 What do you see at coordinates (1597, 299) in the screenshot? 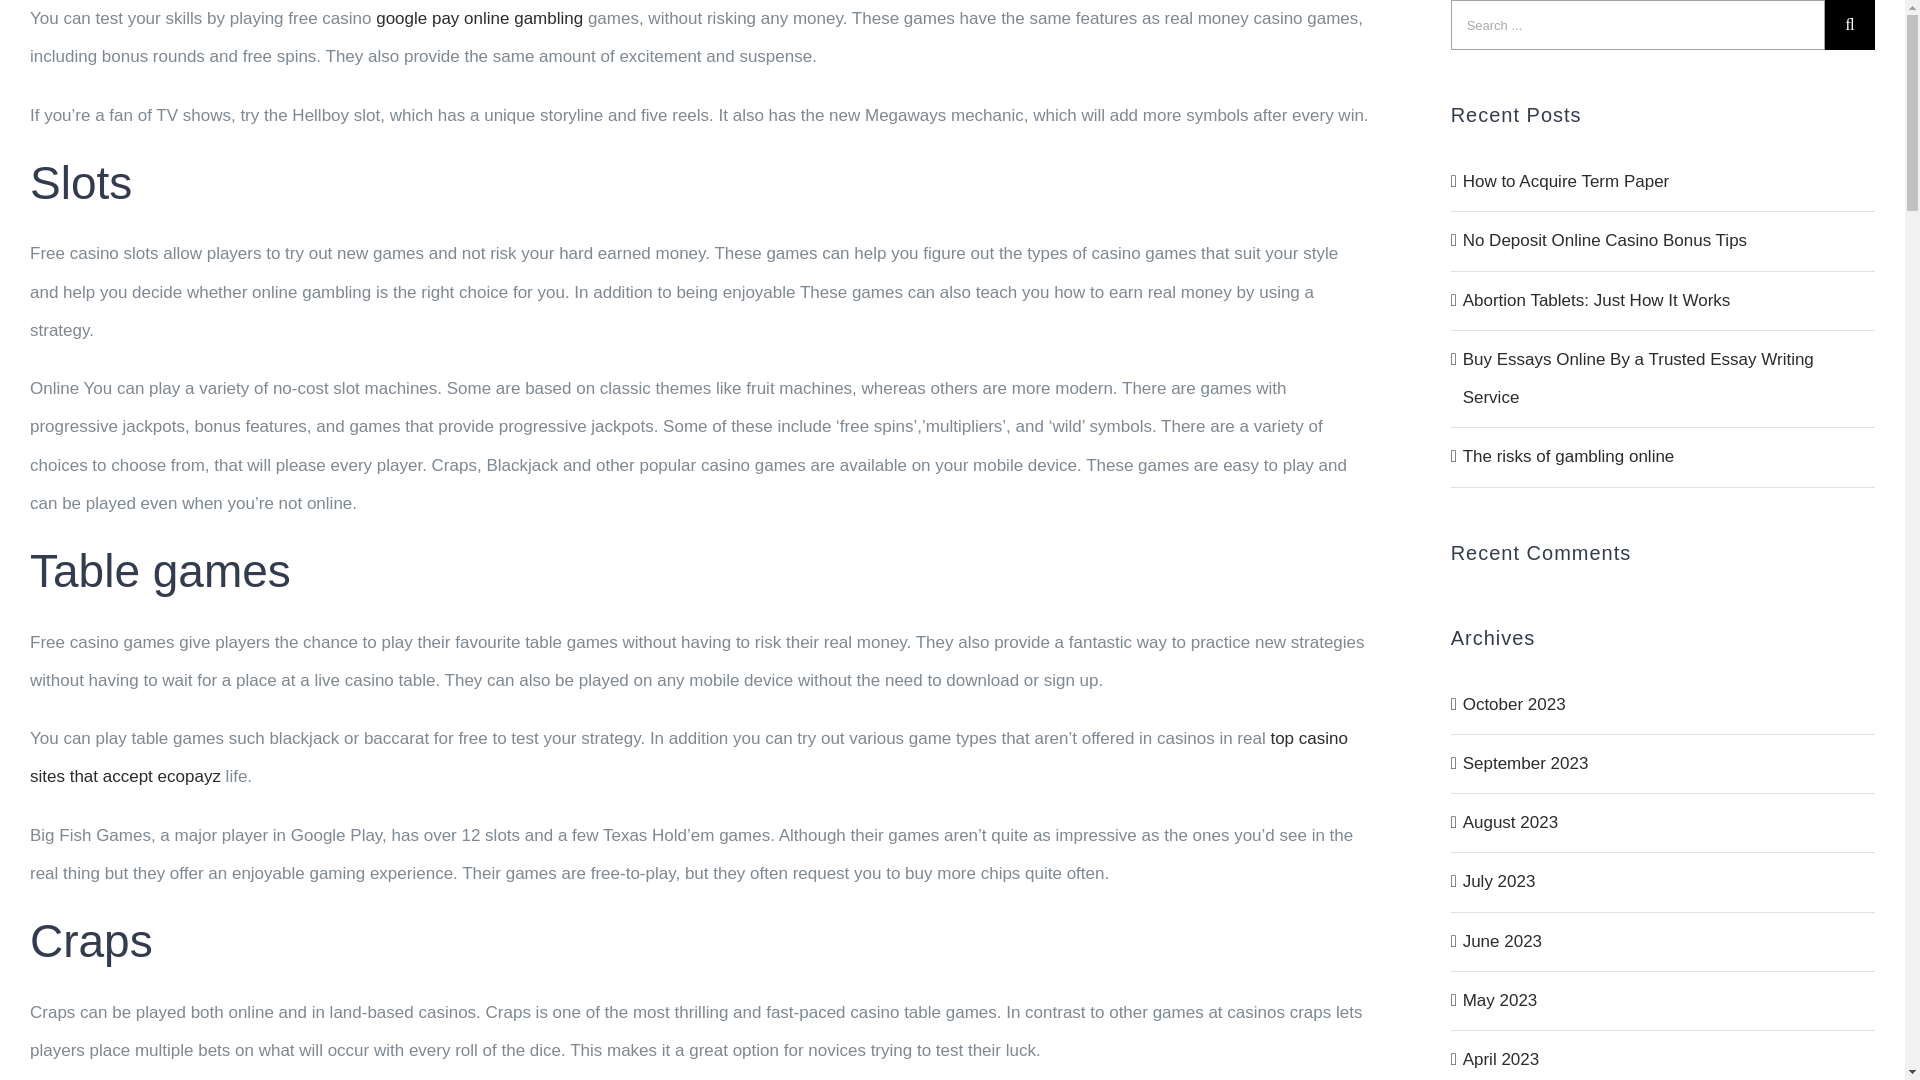
I see `Abortion Tablets: Just How It Works` at bounding box center [1597, 299].